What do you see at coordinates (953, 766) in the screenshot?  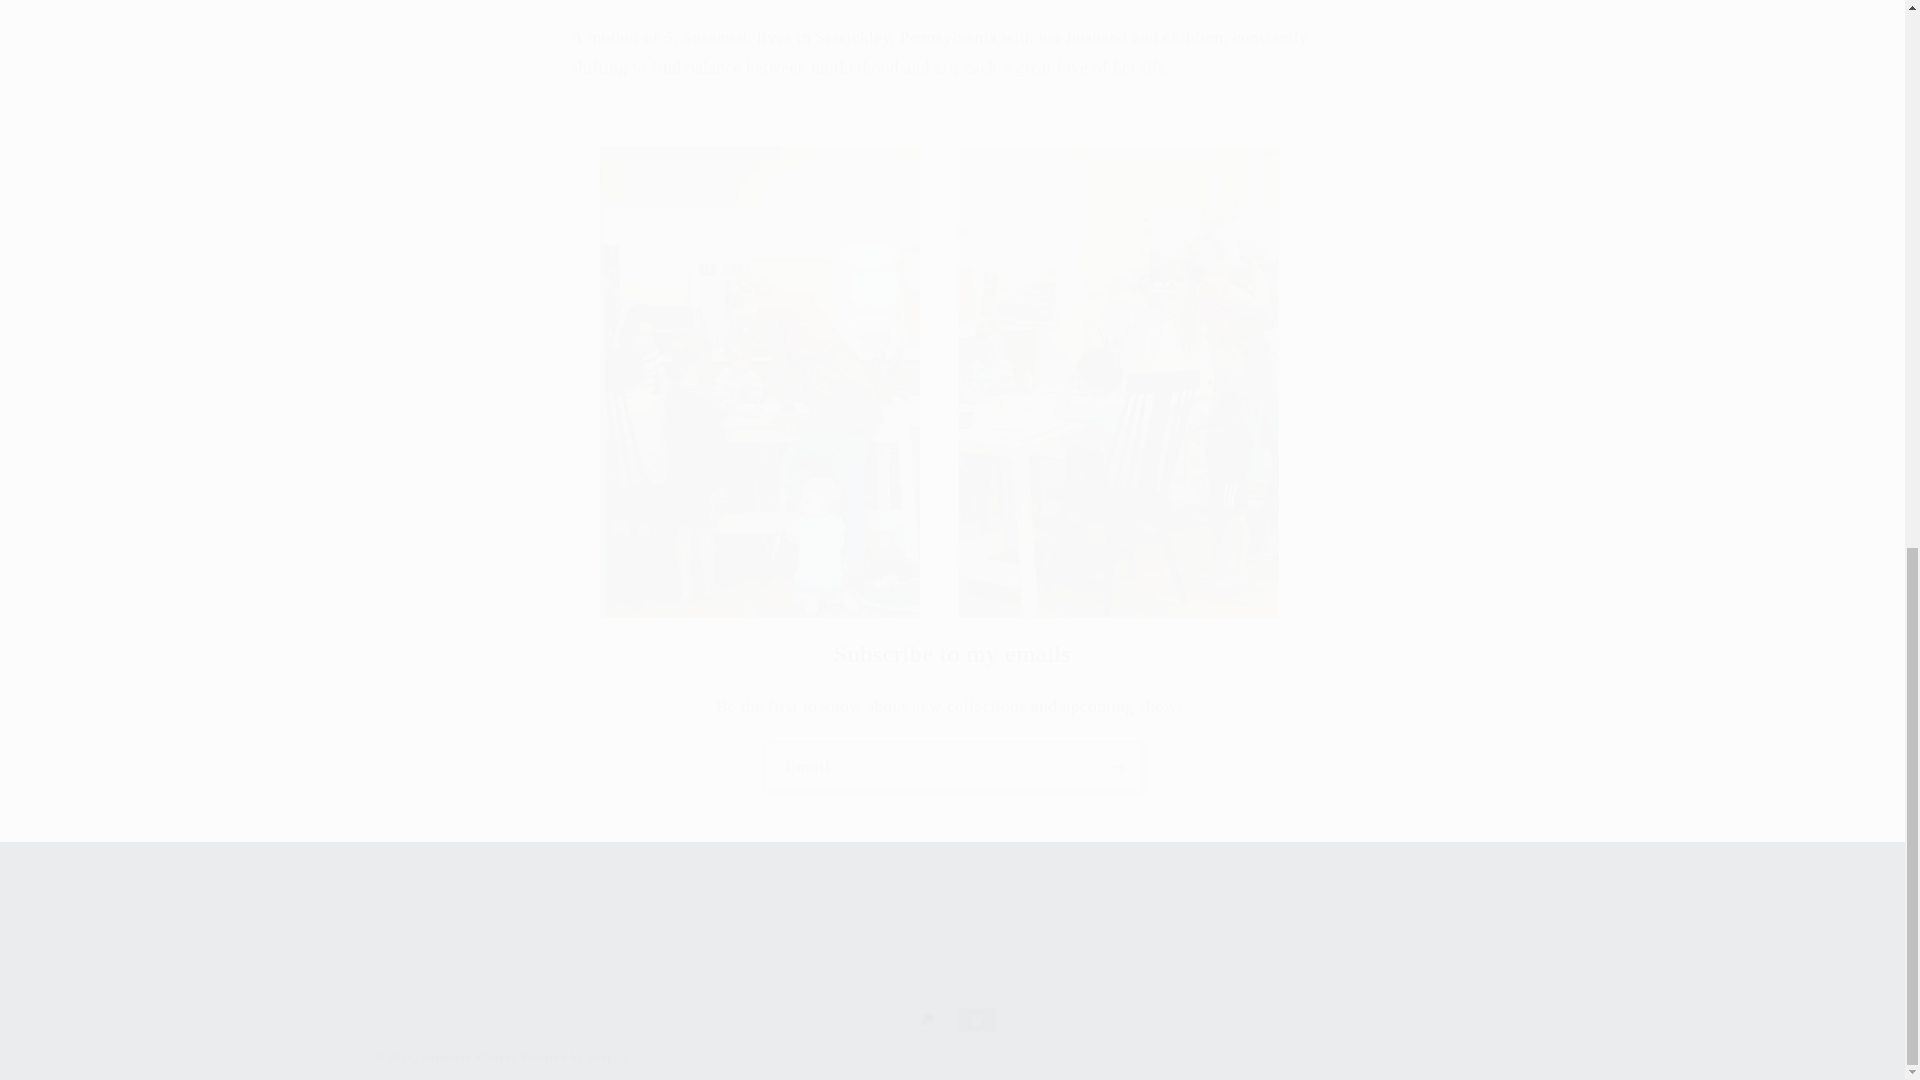 I see `Email` at bounding box center [953, 766].